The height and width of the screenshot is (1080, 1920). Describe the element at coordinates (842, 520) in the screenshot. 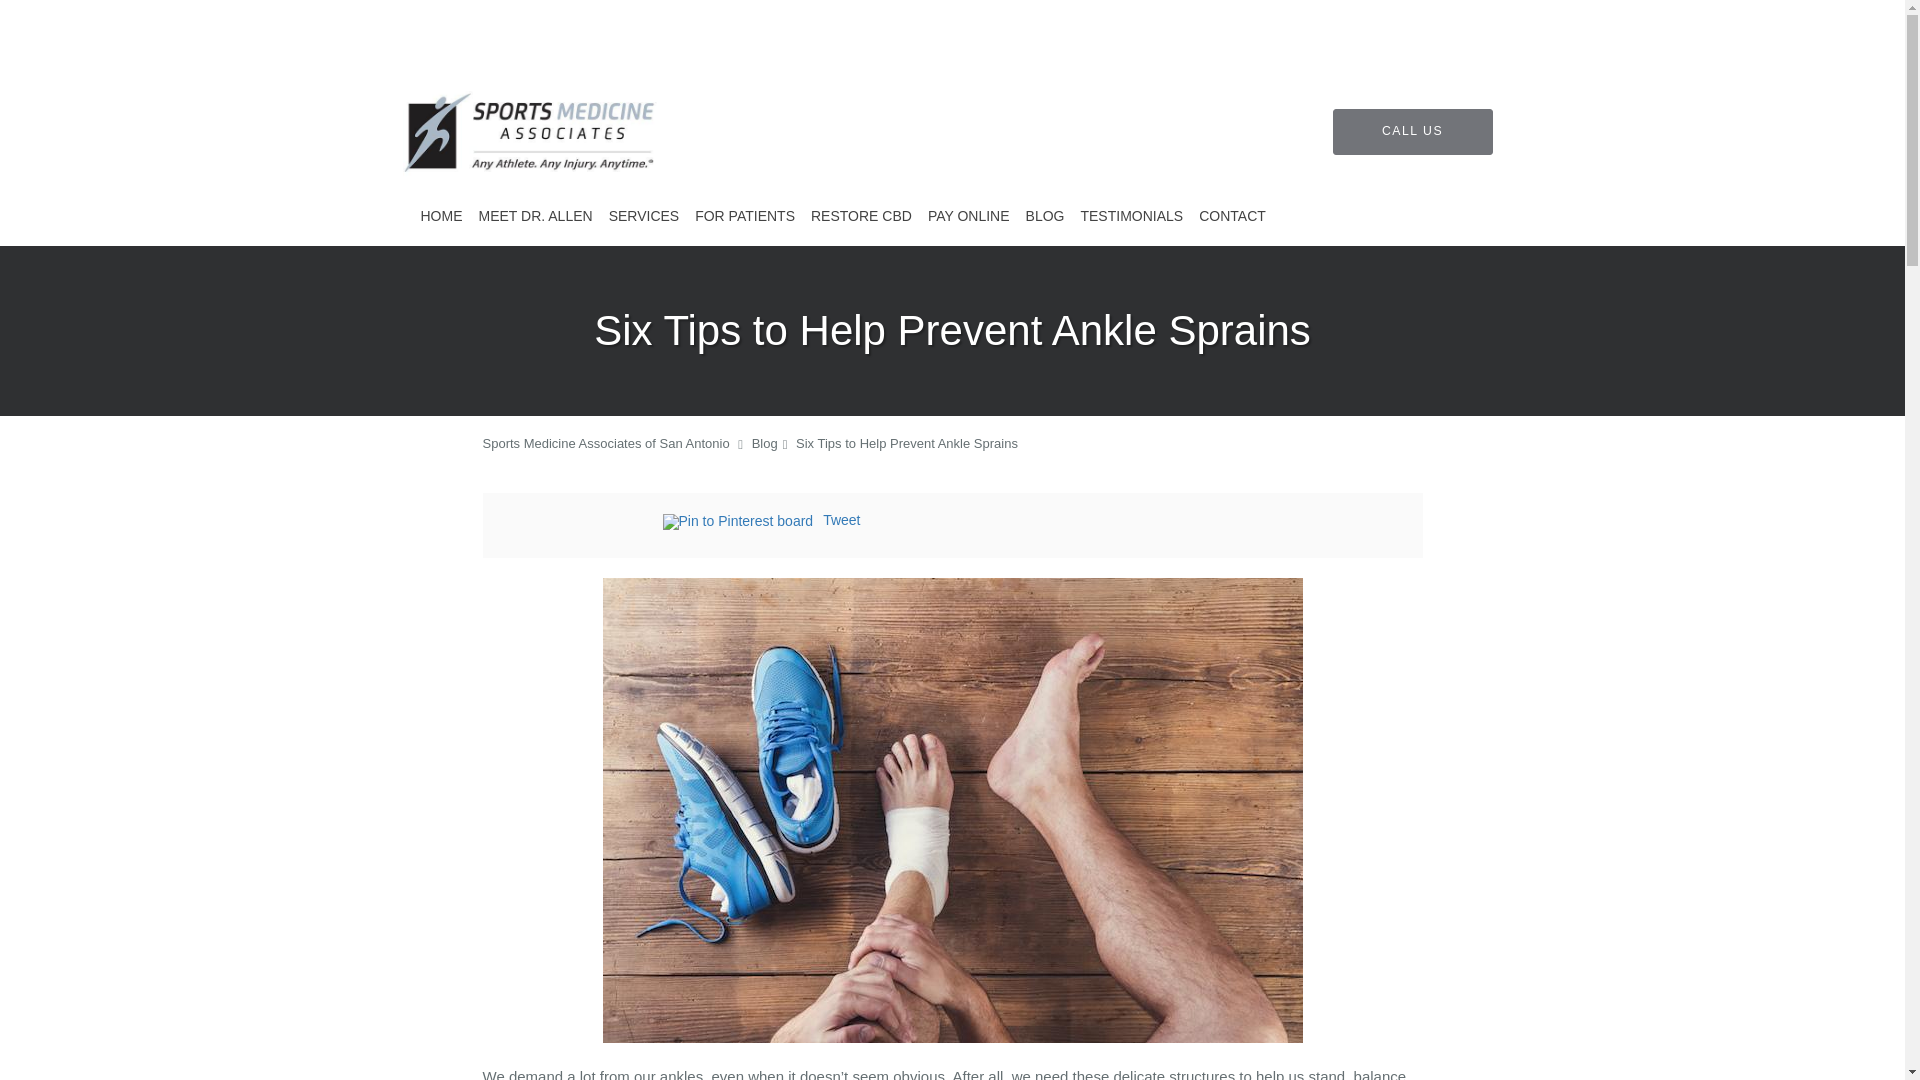

I see `Tweet` at that location.